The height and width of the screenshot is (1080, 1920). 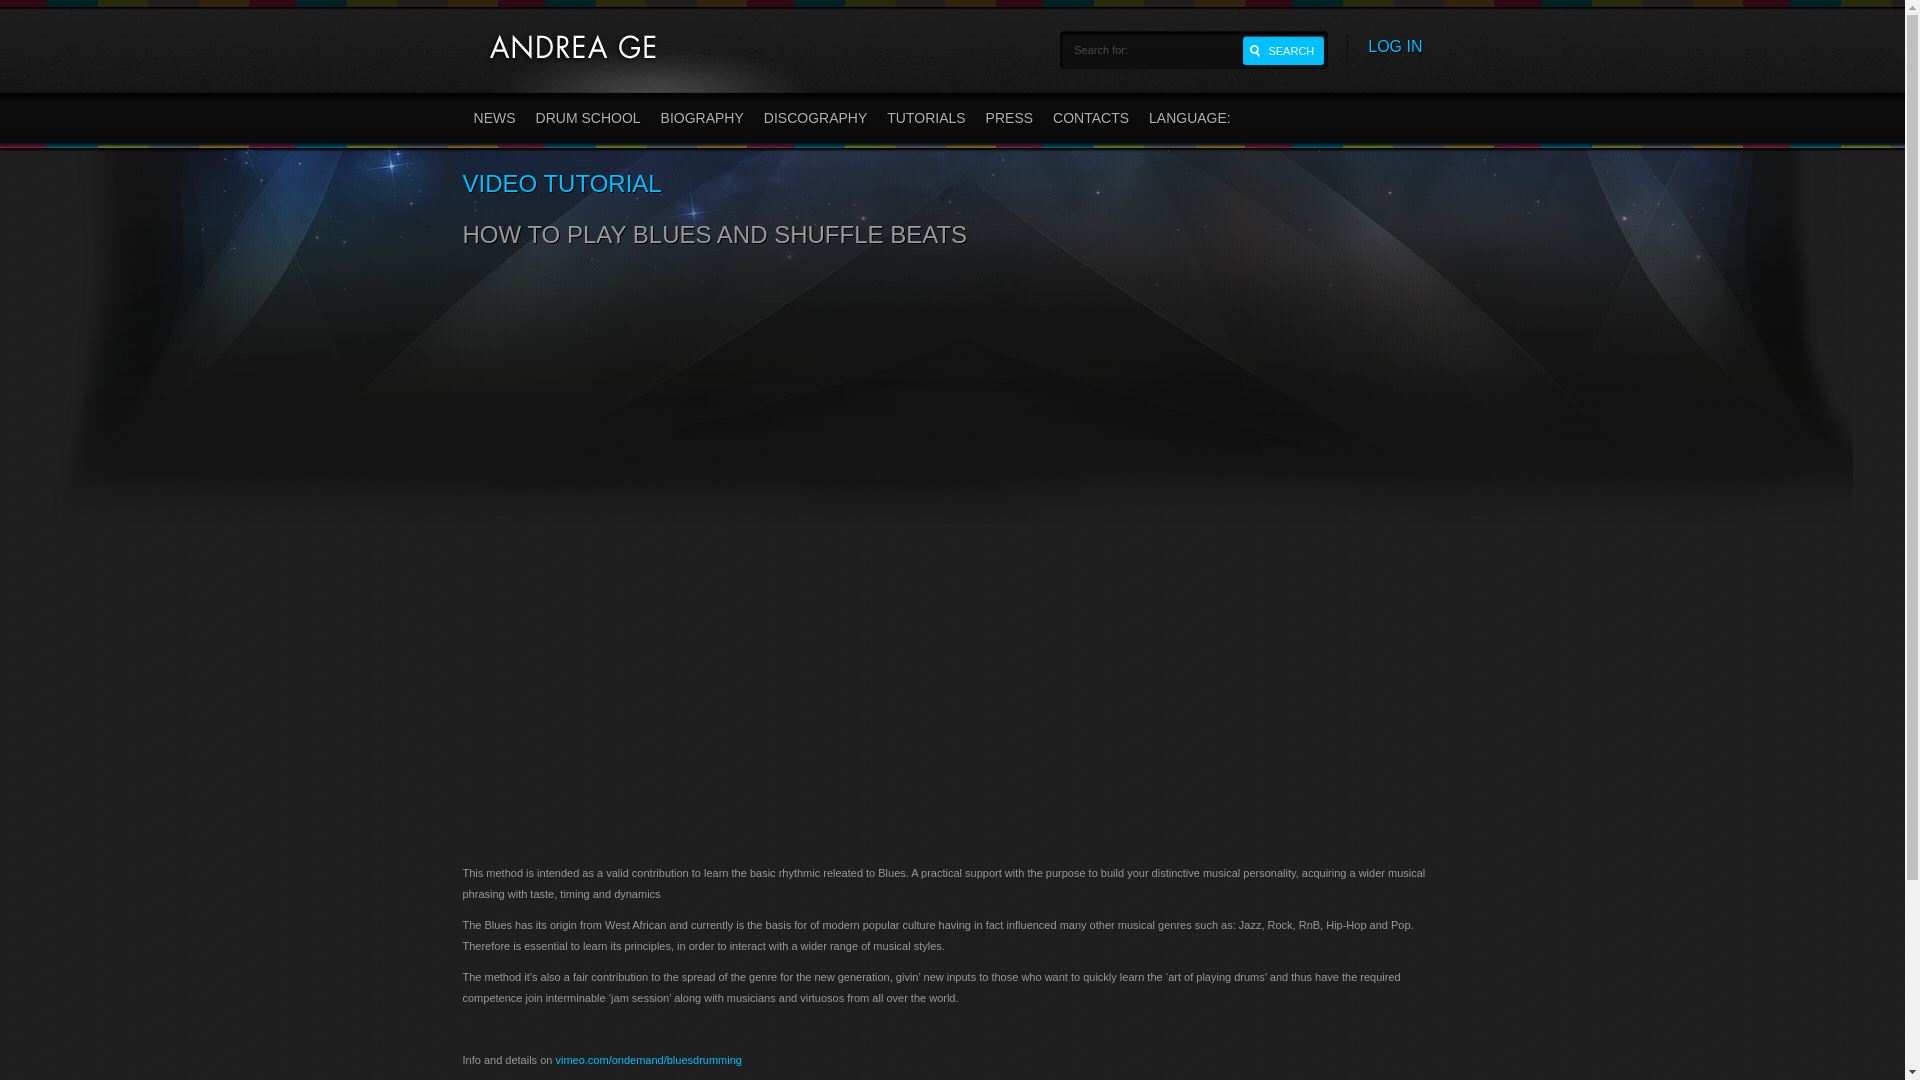 What do you see at coordinates (495, 120) in the screenshot?
I see `NEWS` at bounding box center [495, 120].